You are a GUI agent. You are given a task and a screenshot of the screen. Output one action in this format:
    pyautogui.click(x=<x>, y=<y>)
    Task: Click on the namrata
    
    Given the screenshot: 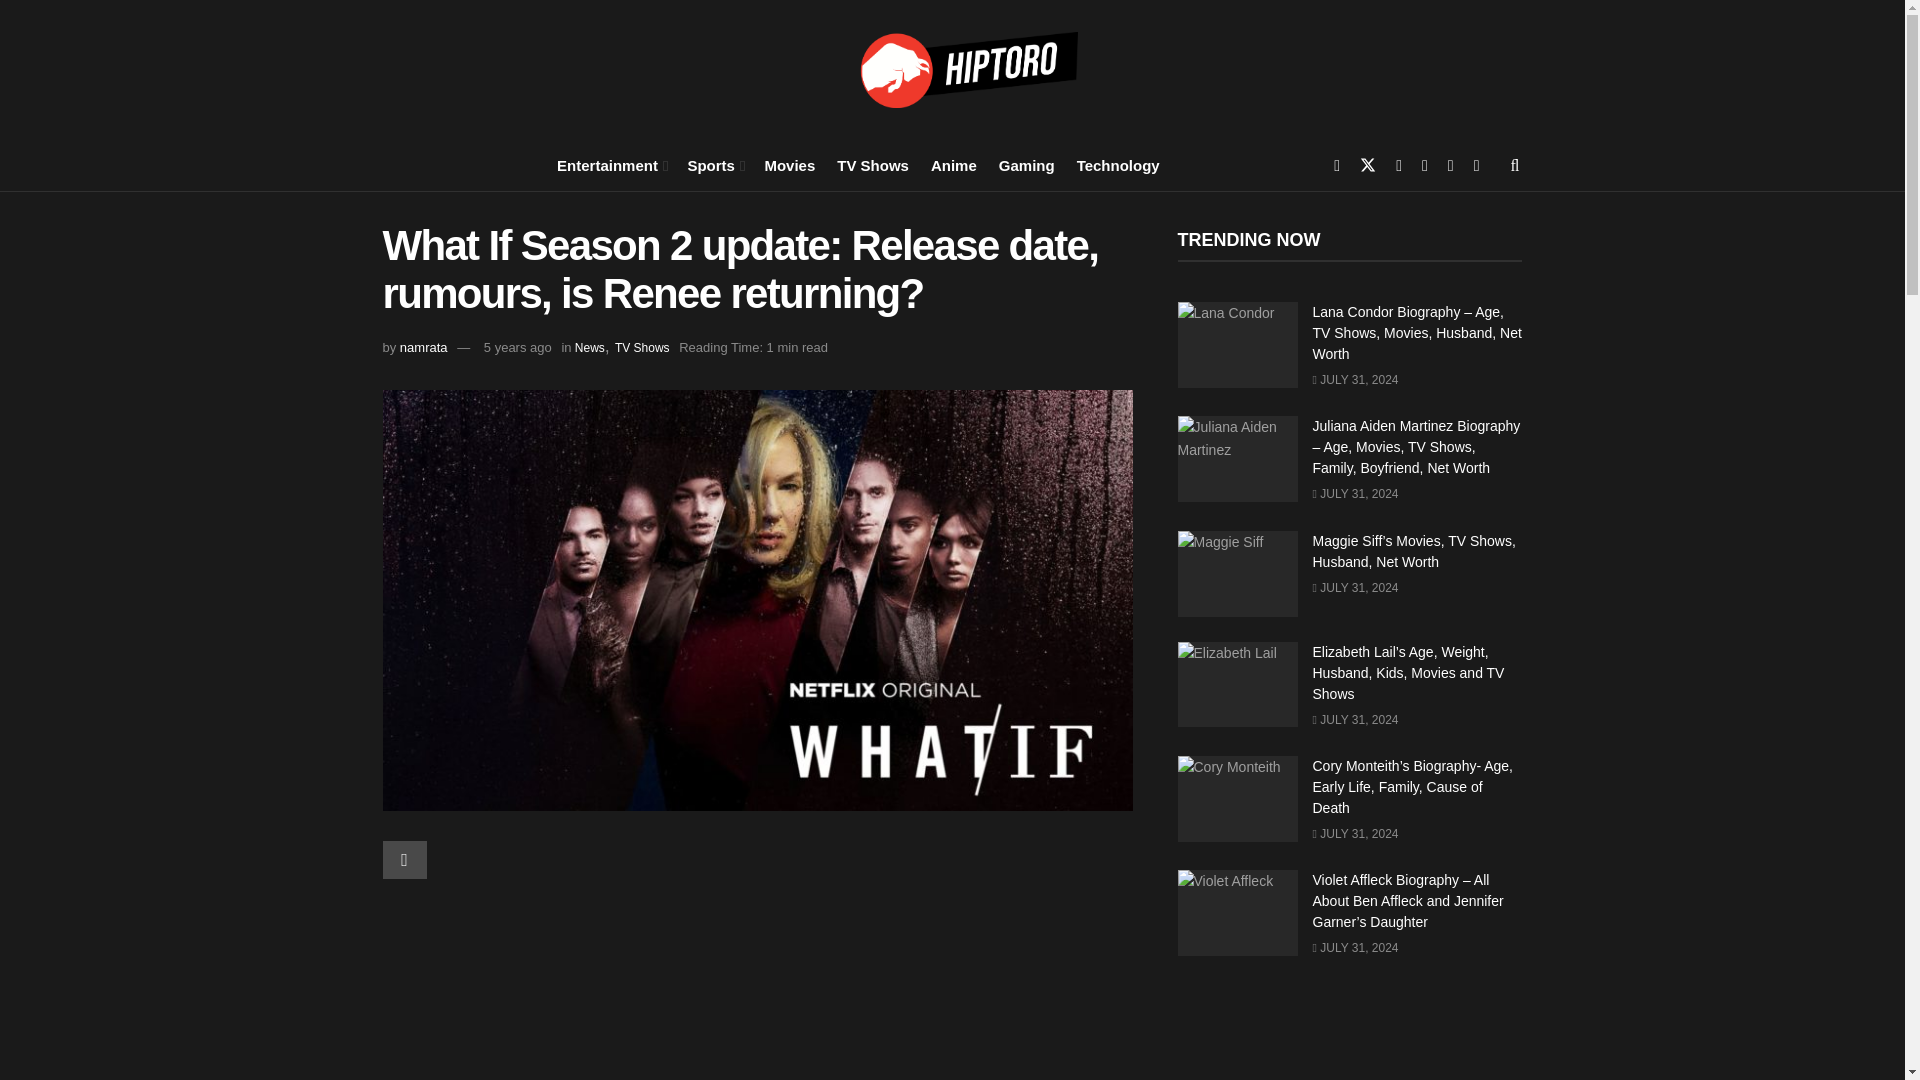 What is the action you would take?
    pyautogui.click(x=423, y=348)
    